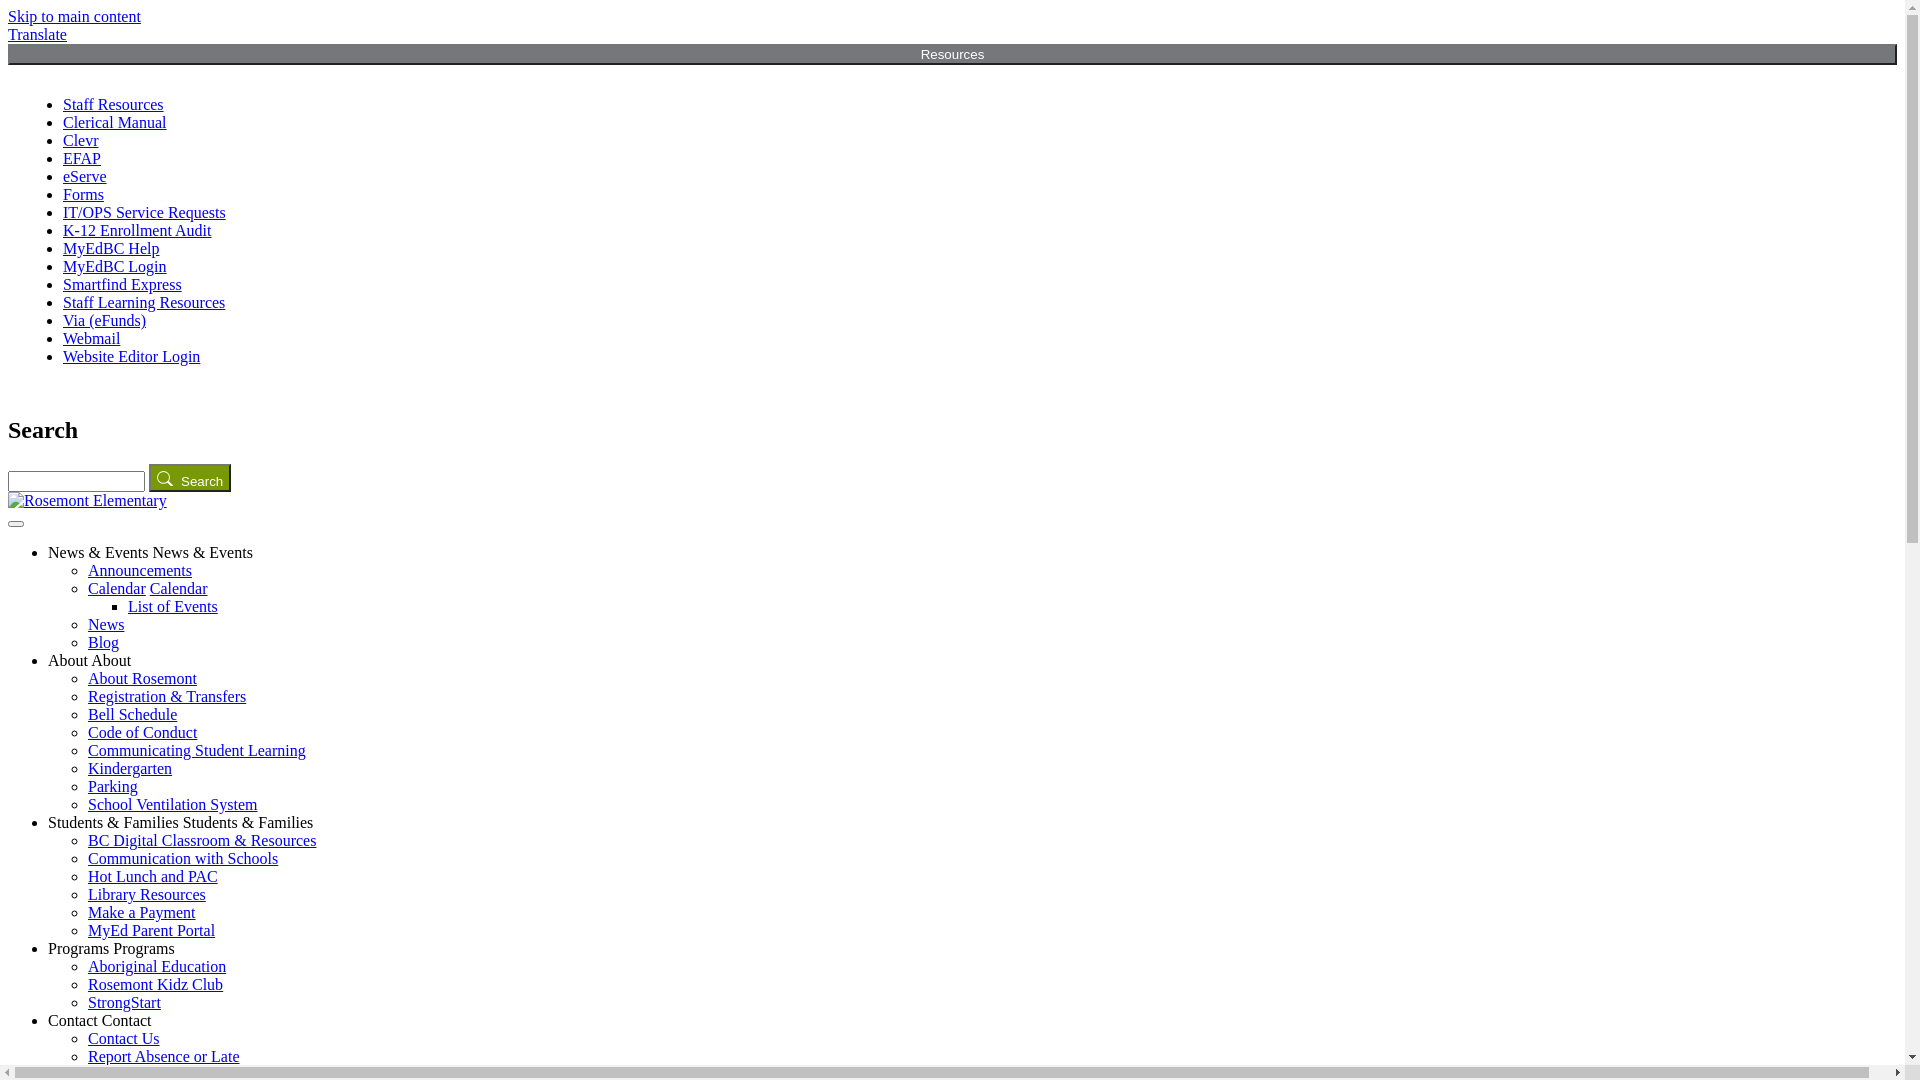 This screenshot has height=1080, width=1920. Describe the element at coordinates (114, 104) in the screenshot. I see `Staff Resources` at that location.